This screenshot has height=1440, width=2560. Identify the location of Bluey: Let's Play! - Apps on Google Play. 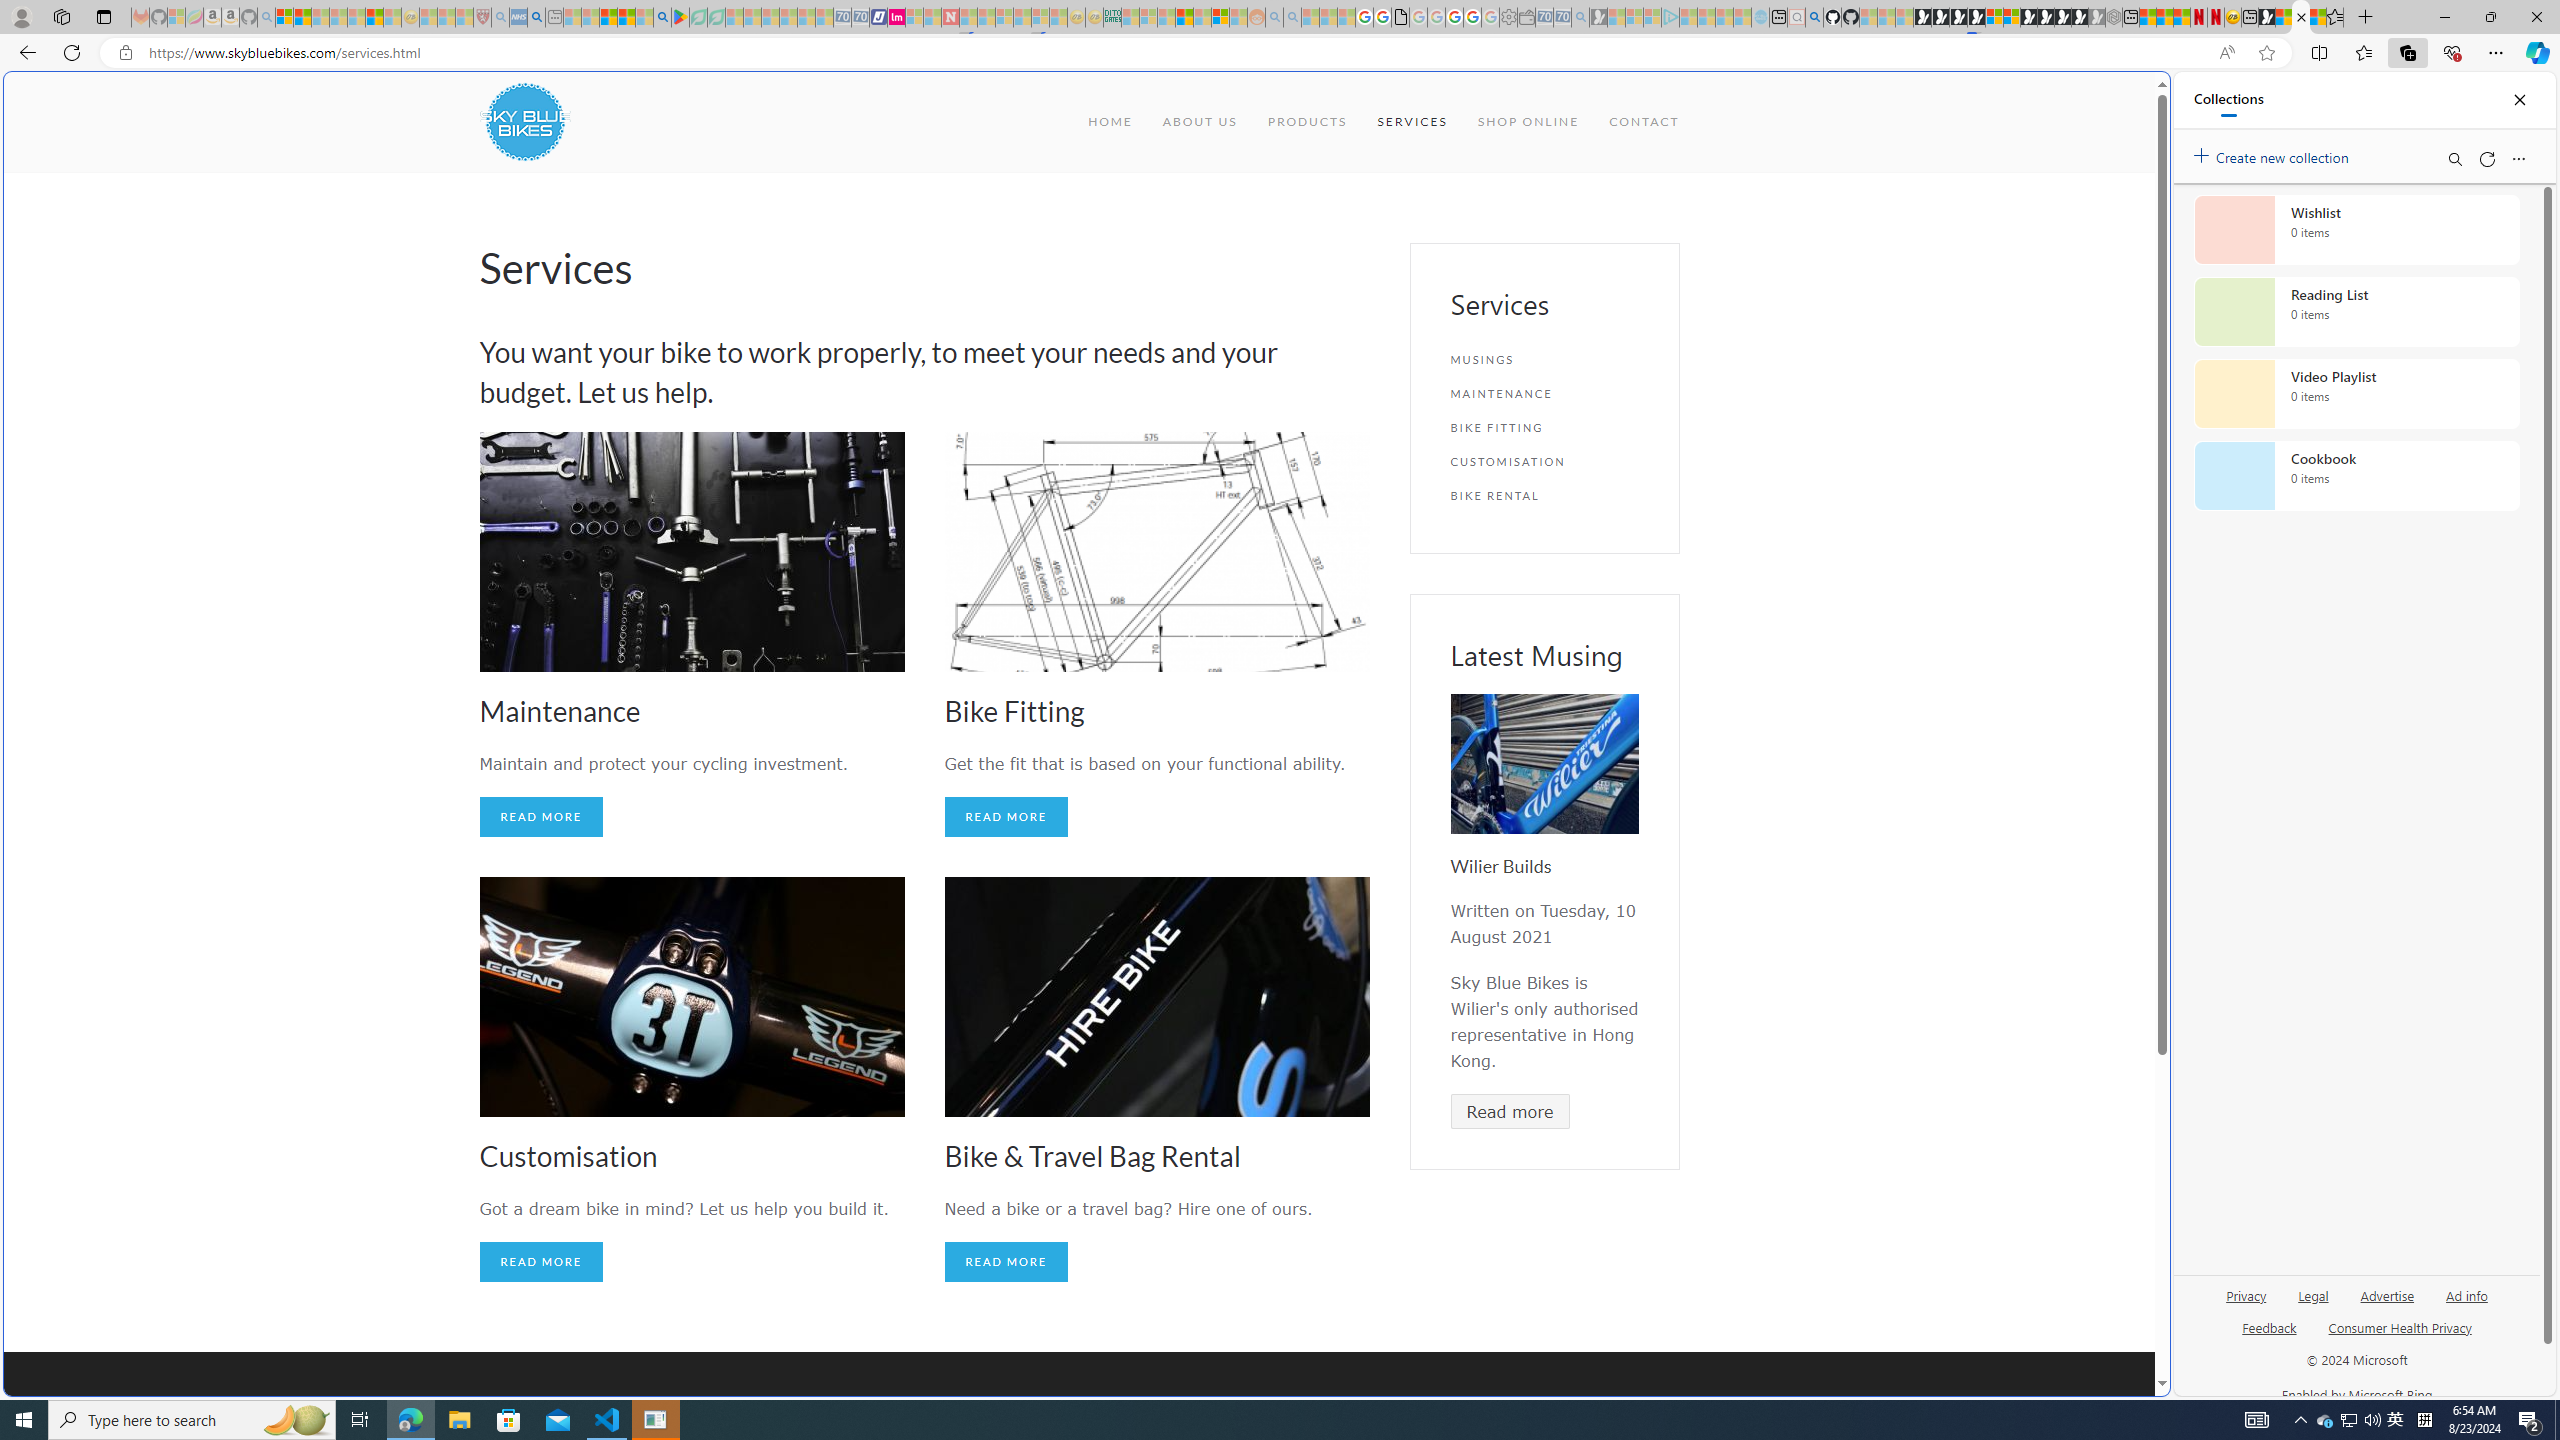
(680, 17).